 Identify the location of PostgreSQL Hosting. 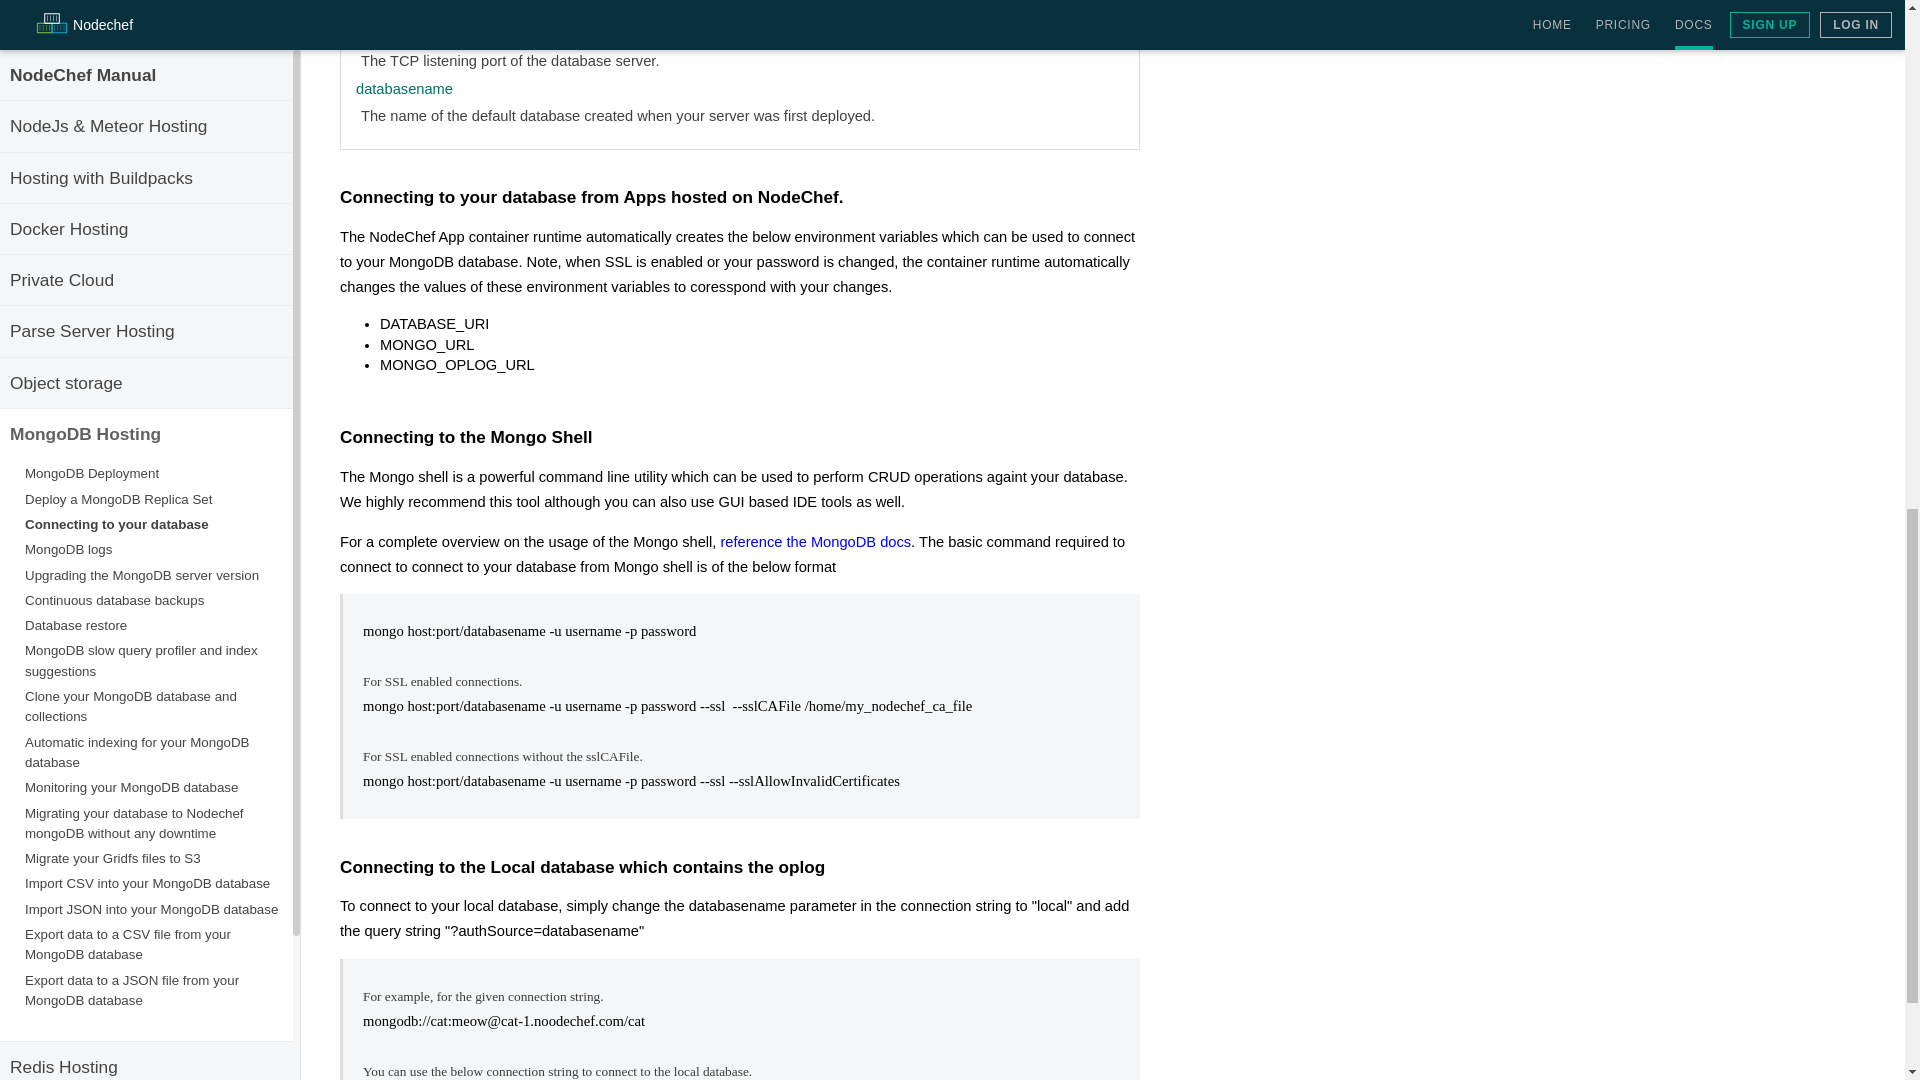
(88, 90).